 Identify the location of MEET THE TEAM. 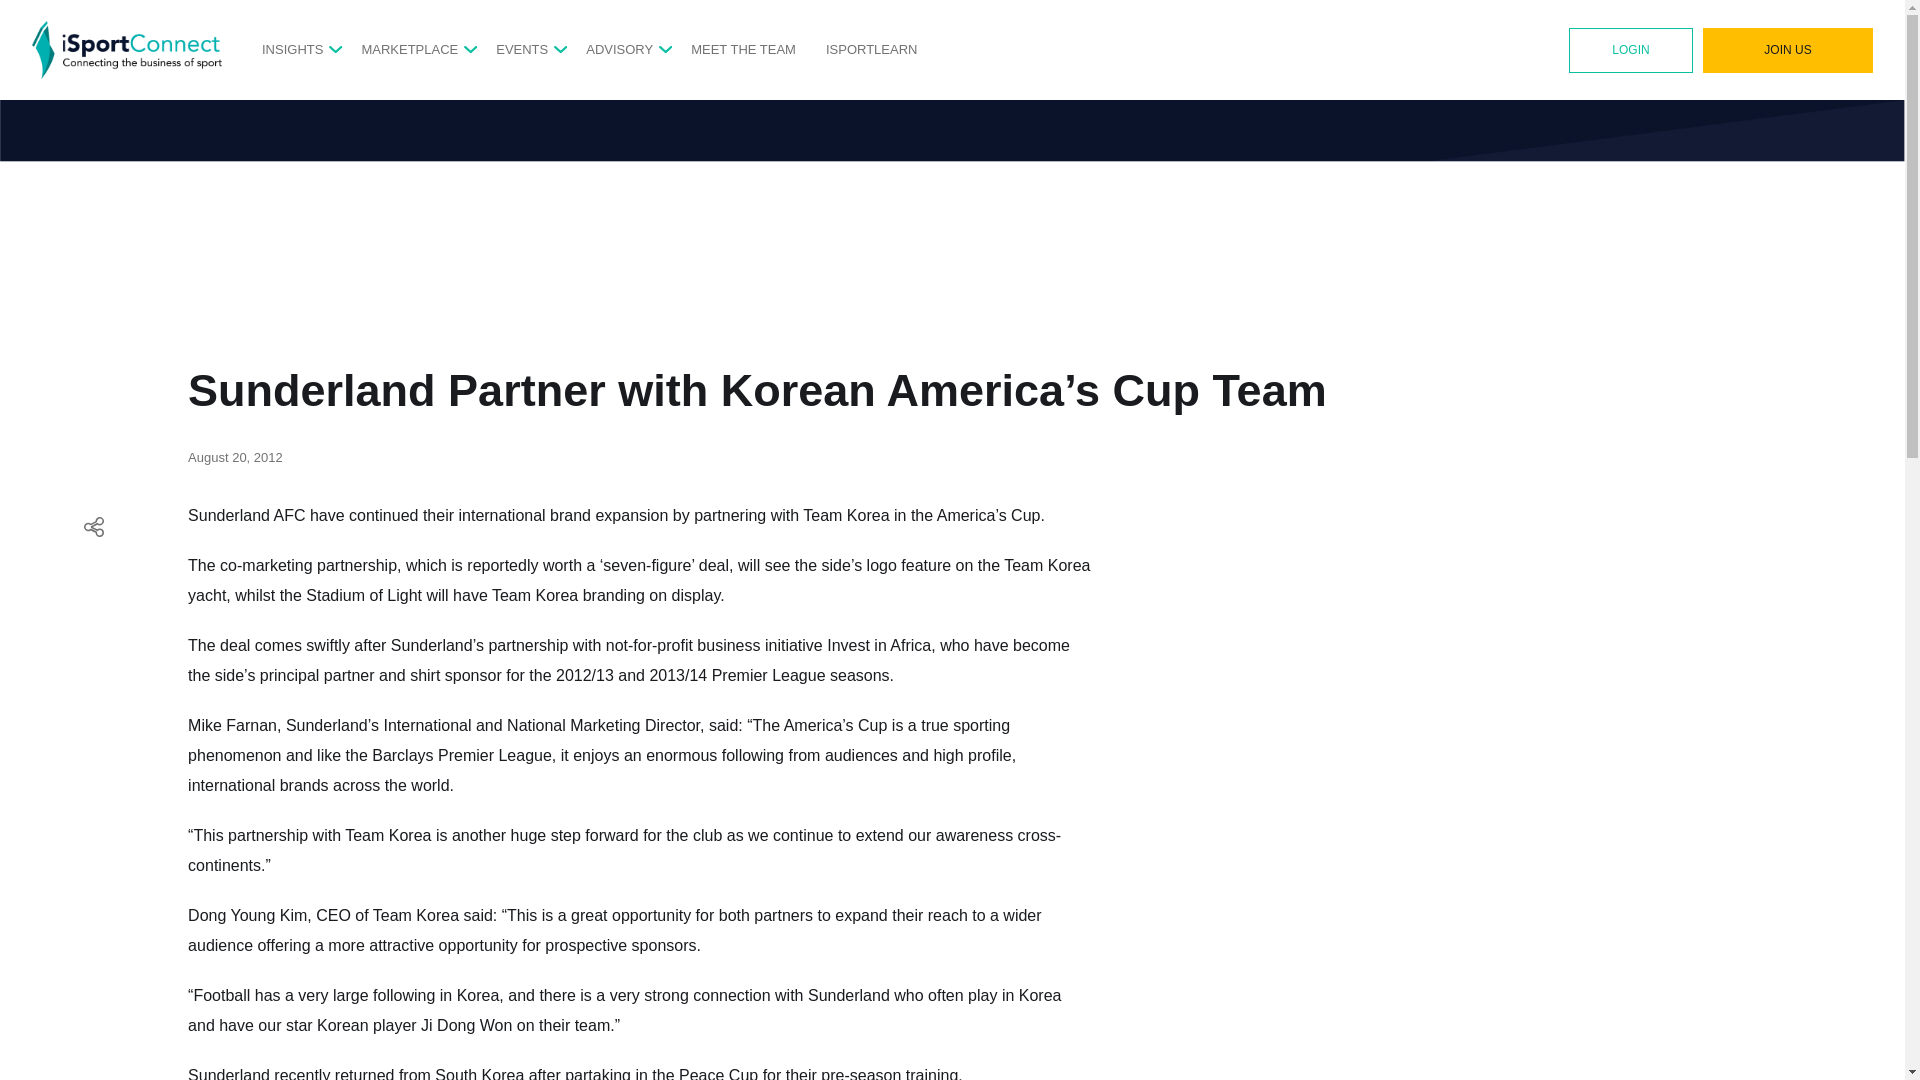
(744, 49).